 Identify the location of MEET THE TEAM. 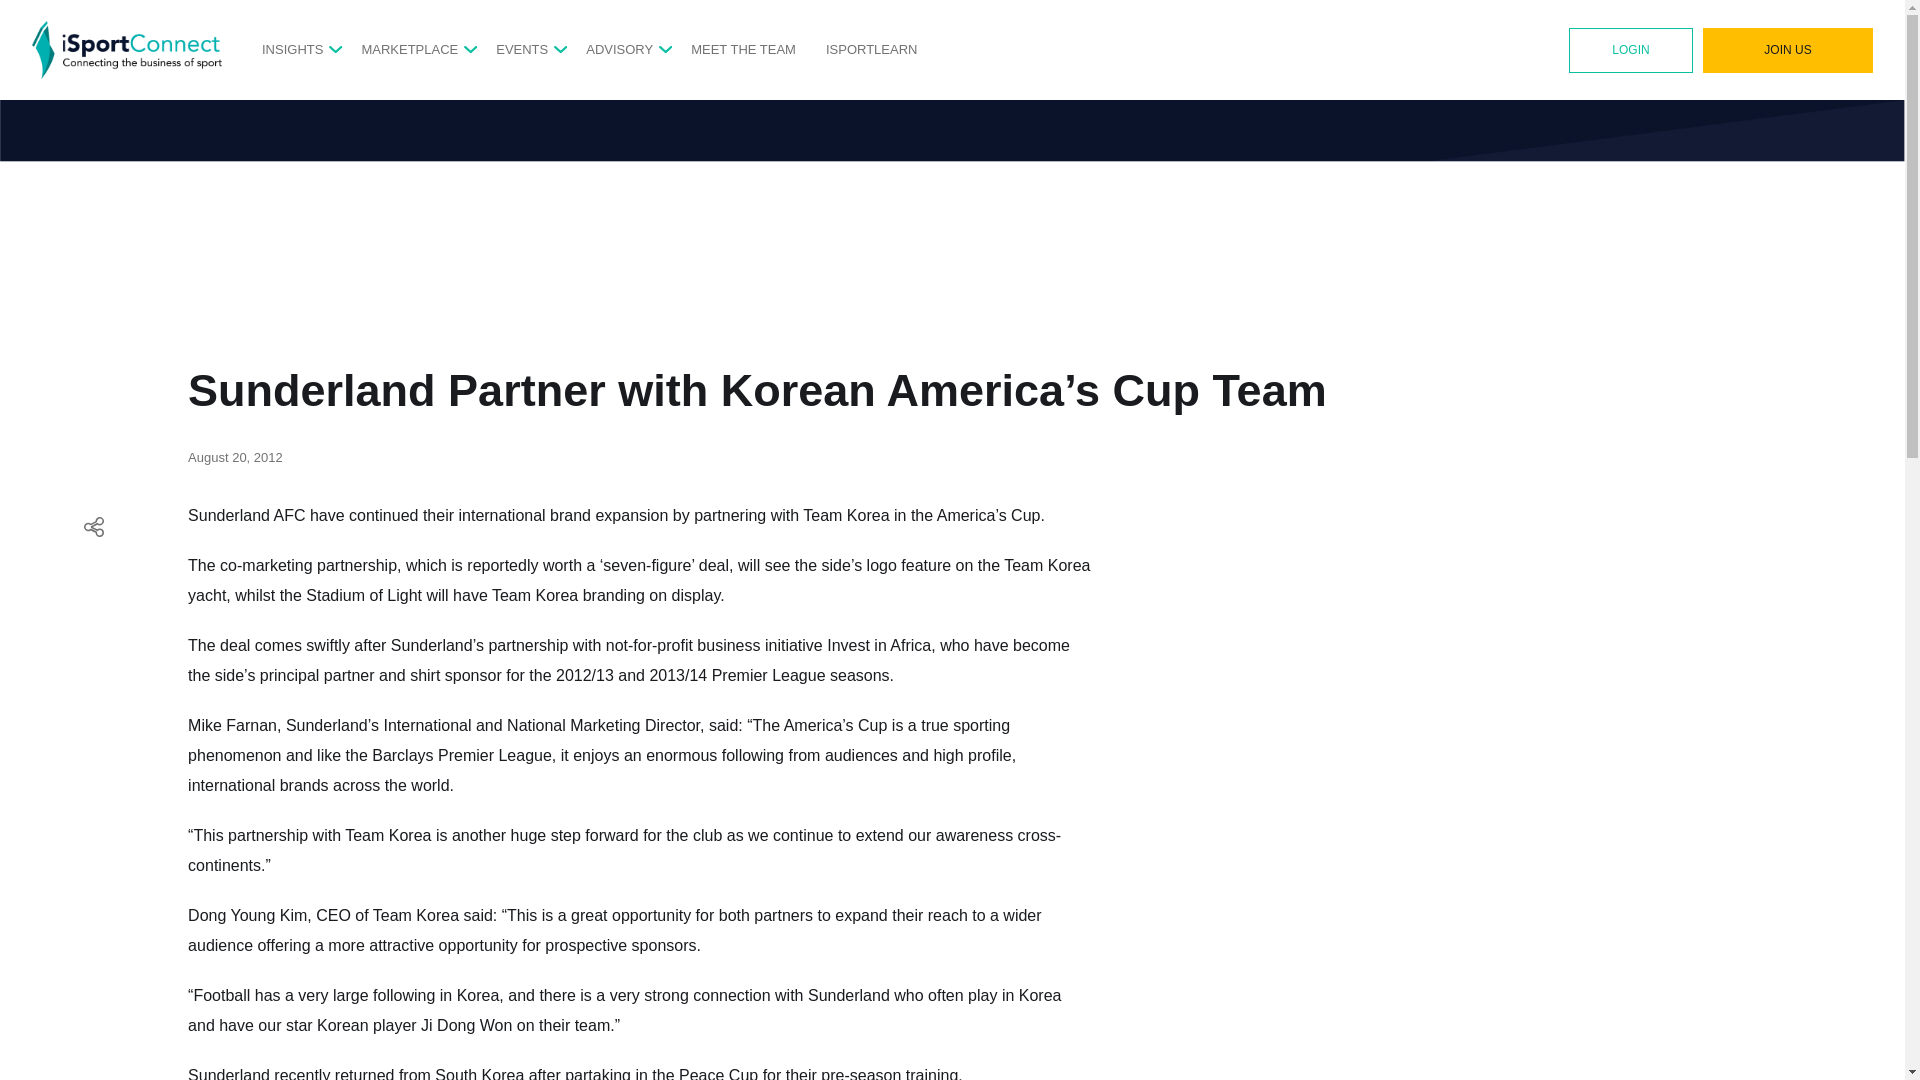
(744, 49).